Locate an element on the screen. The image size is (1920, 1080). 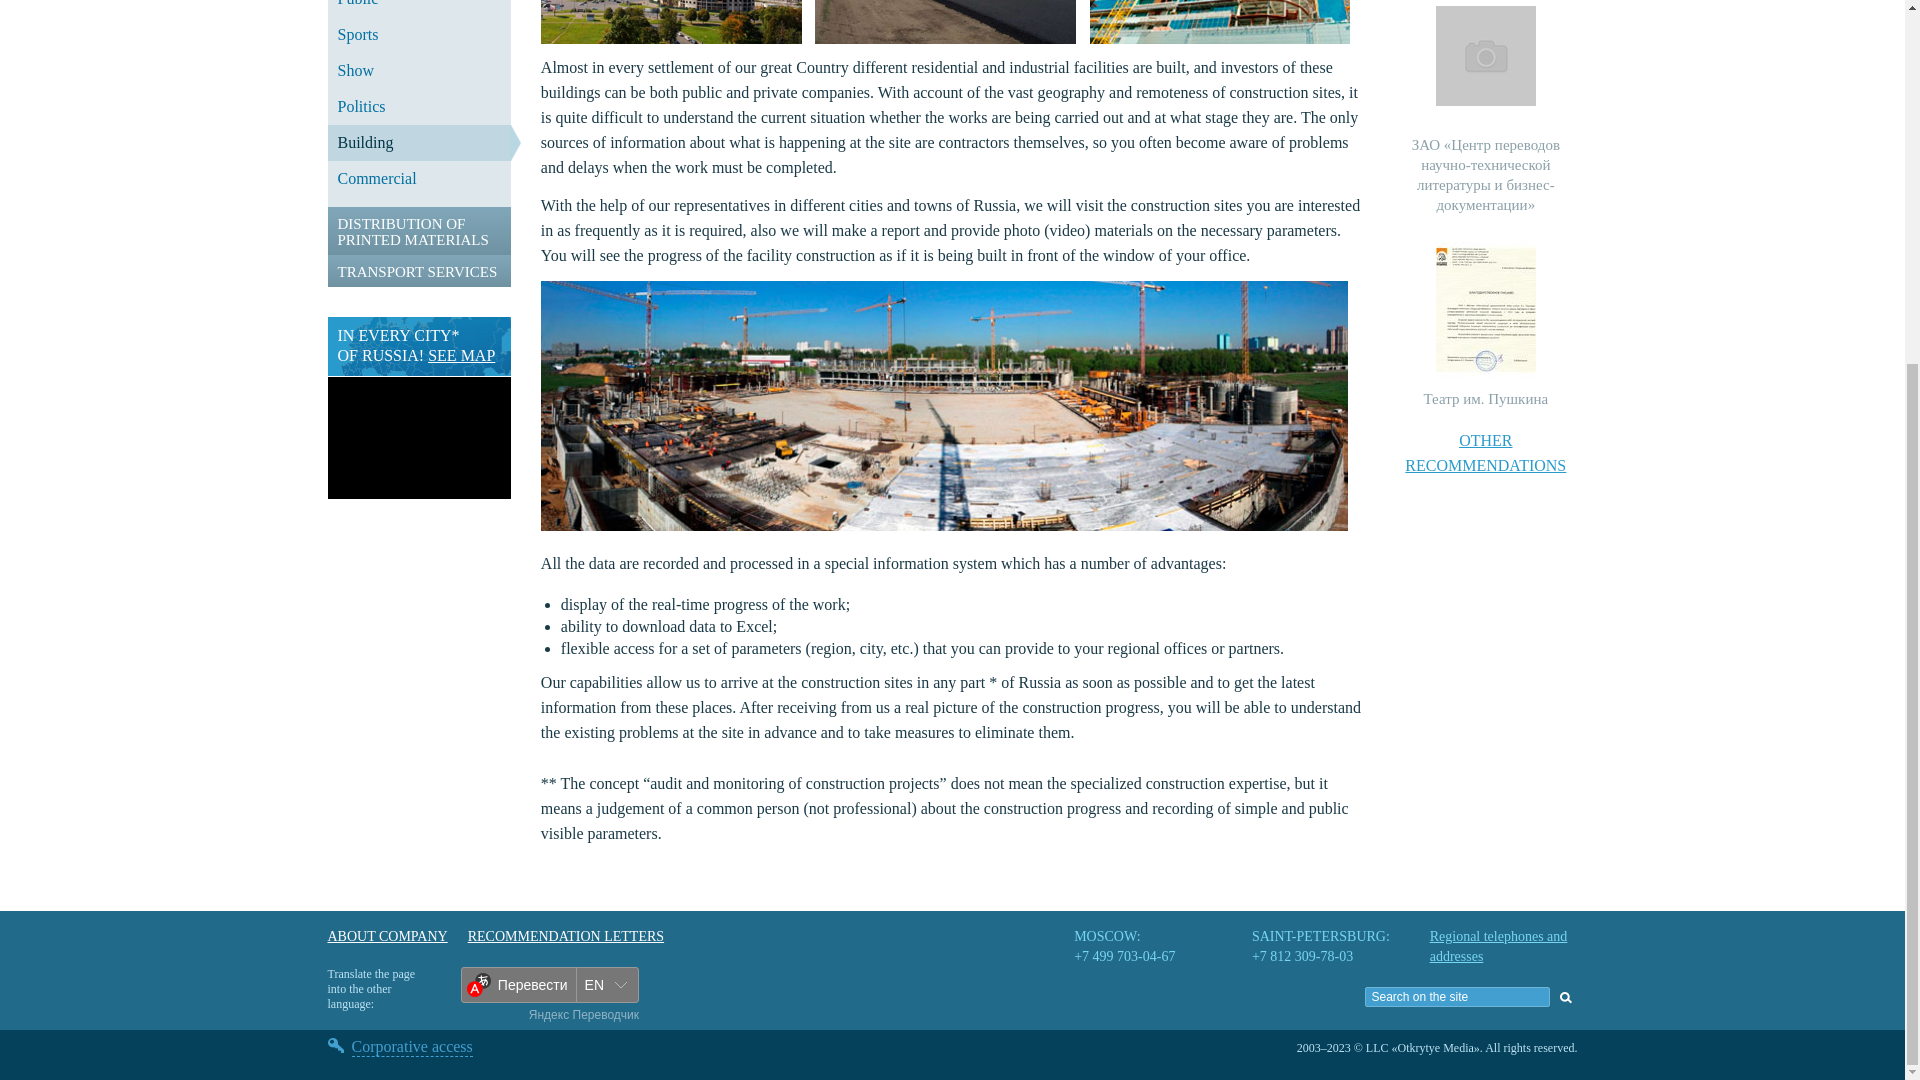
Search on the site is located at coordinates (1457, 996).